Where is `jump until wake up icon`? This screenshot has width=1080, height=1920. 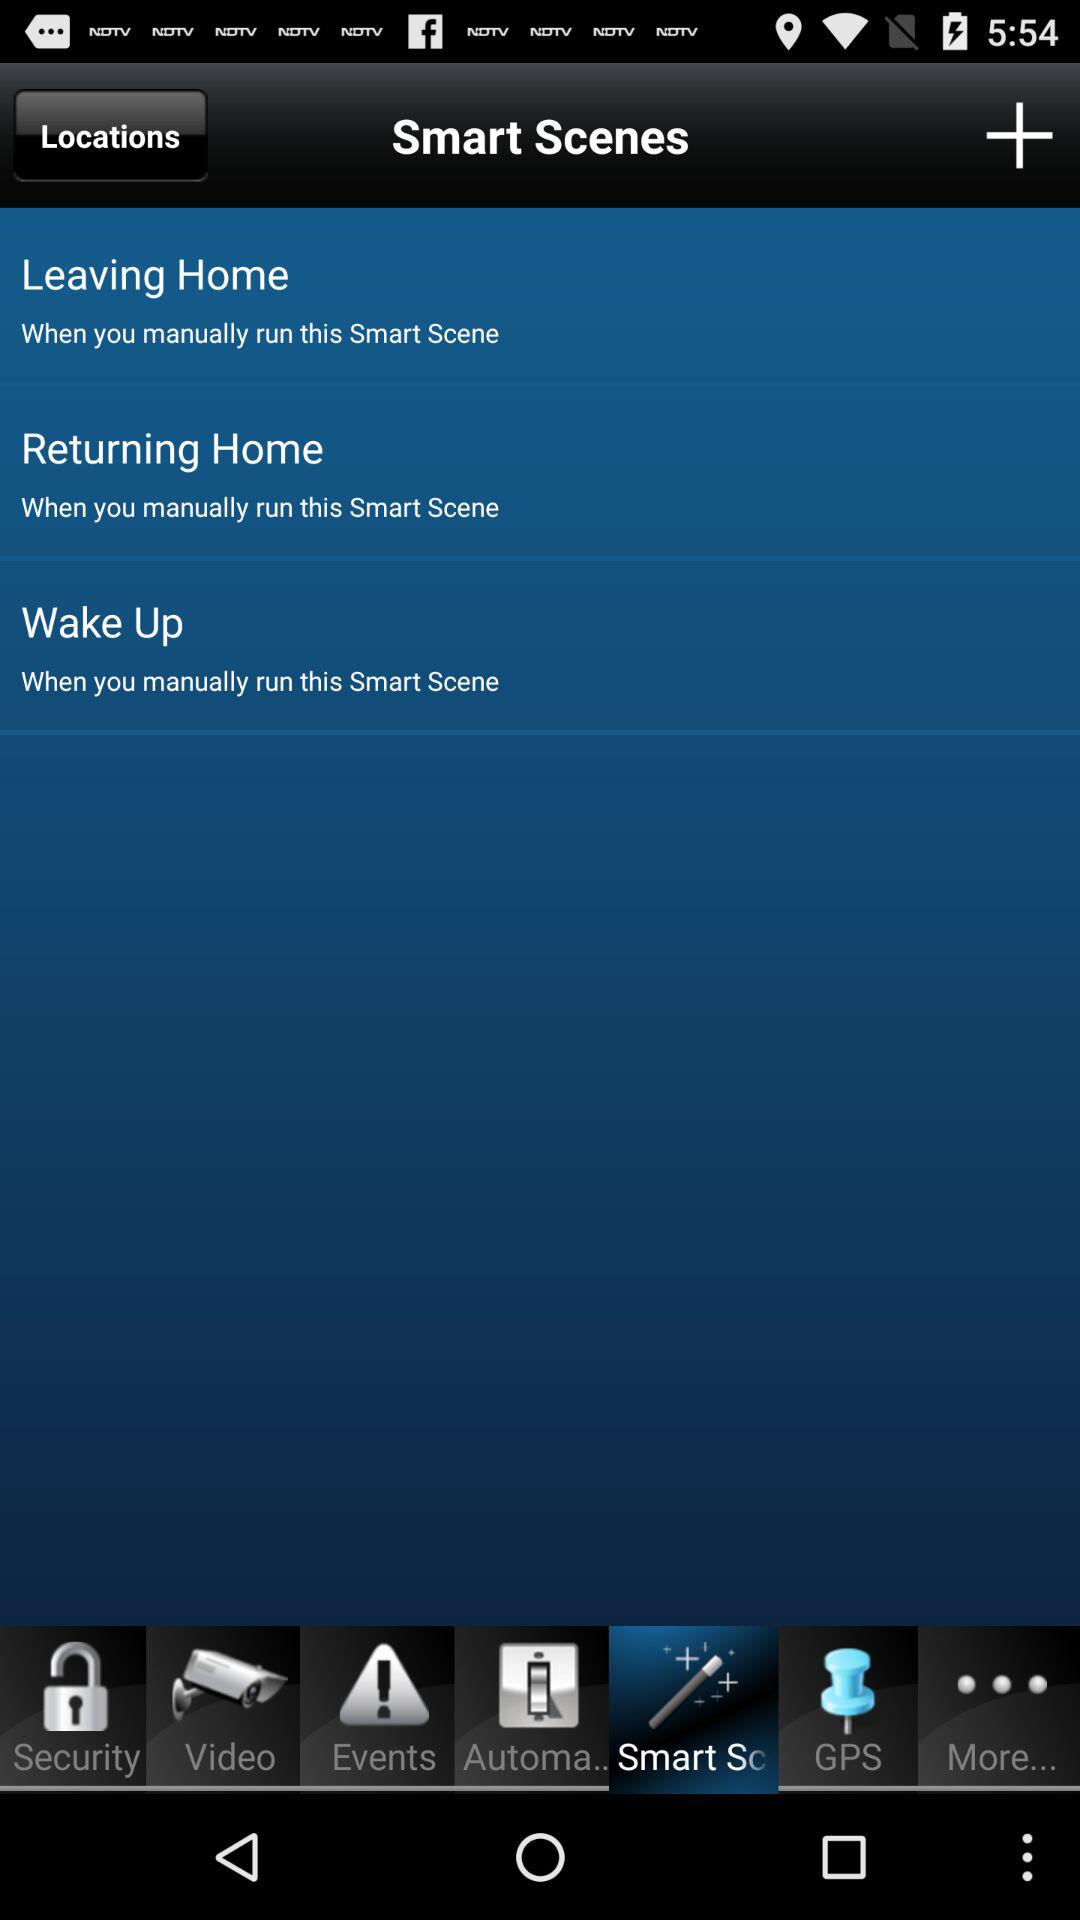
jump until wake up icon is located at coordinates (550, 620).